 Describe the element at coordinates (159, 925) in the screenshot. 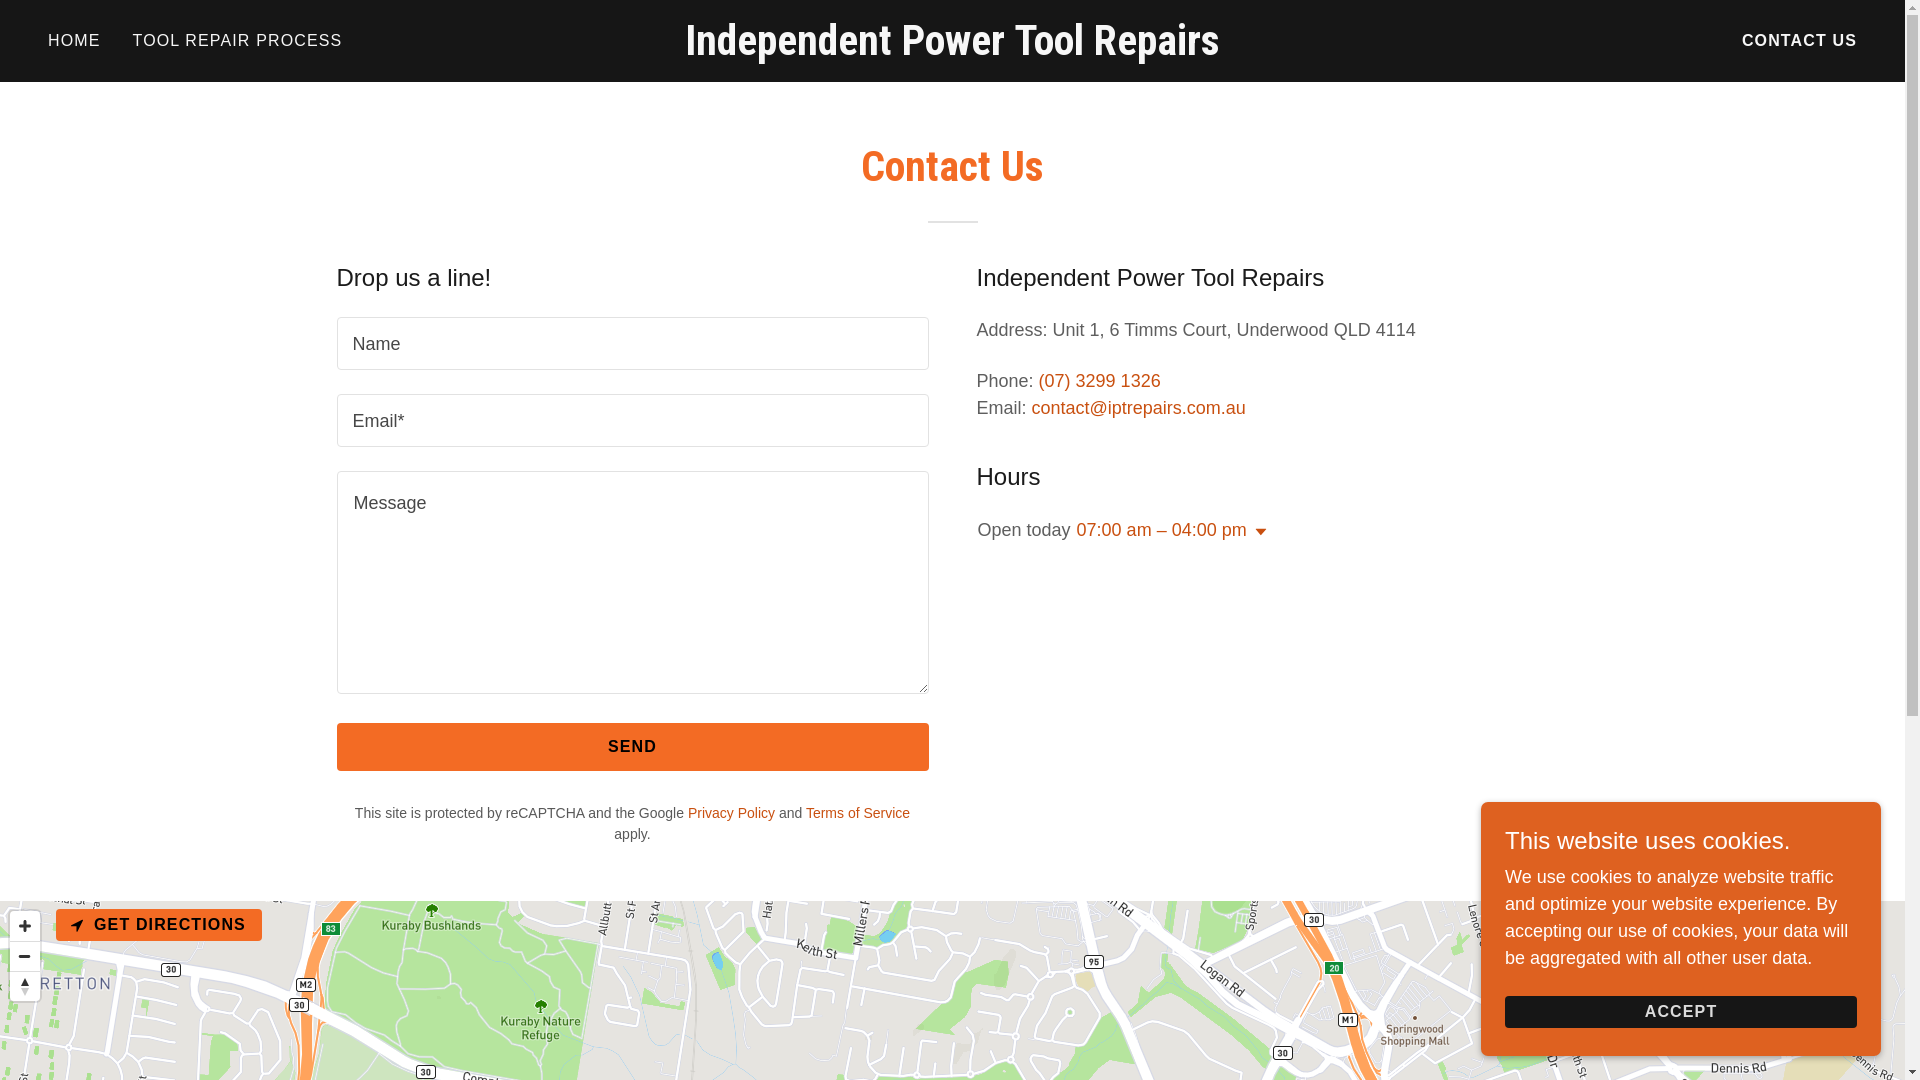

I see `GET DIRECTIONS` at that location.